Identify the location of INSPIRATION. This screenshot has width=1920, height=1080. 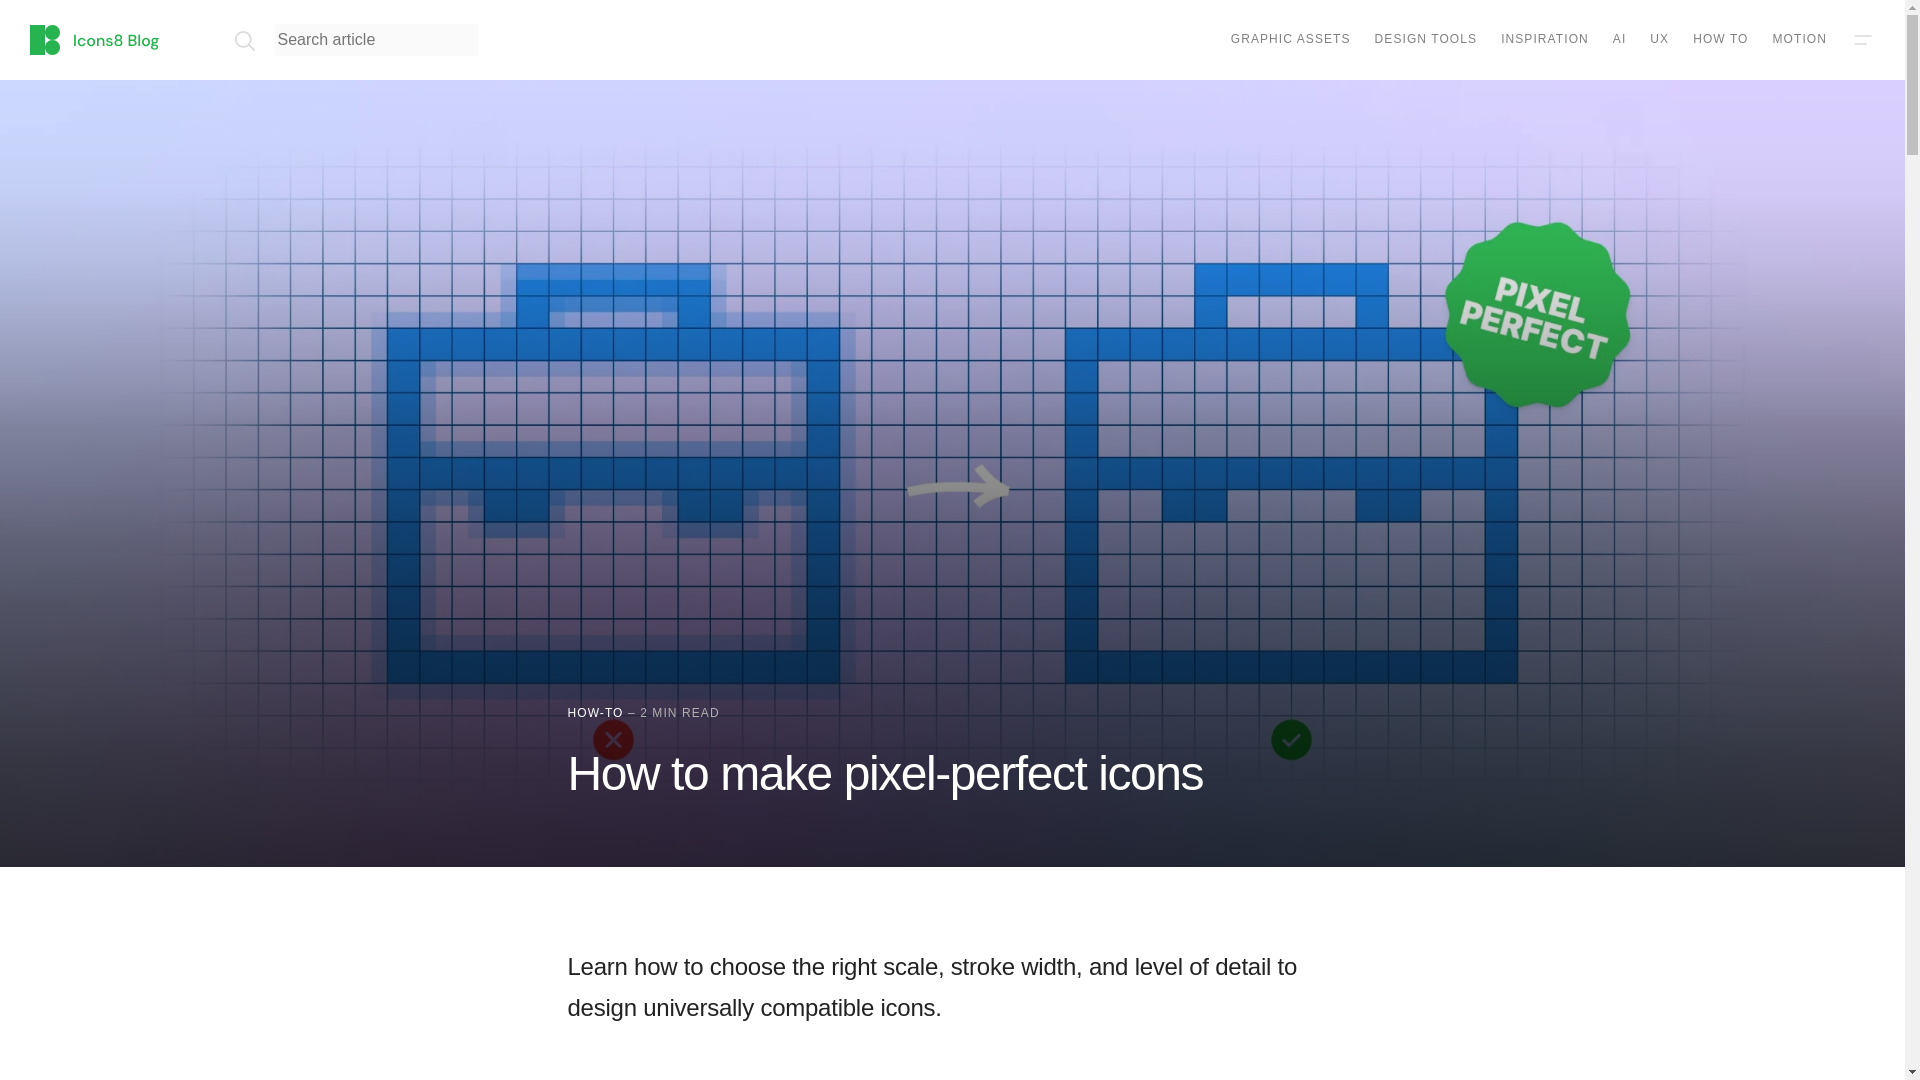
(1545, 39).